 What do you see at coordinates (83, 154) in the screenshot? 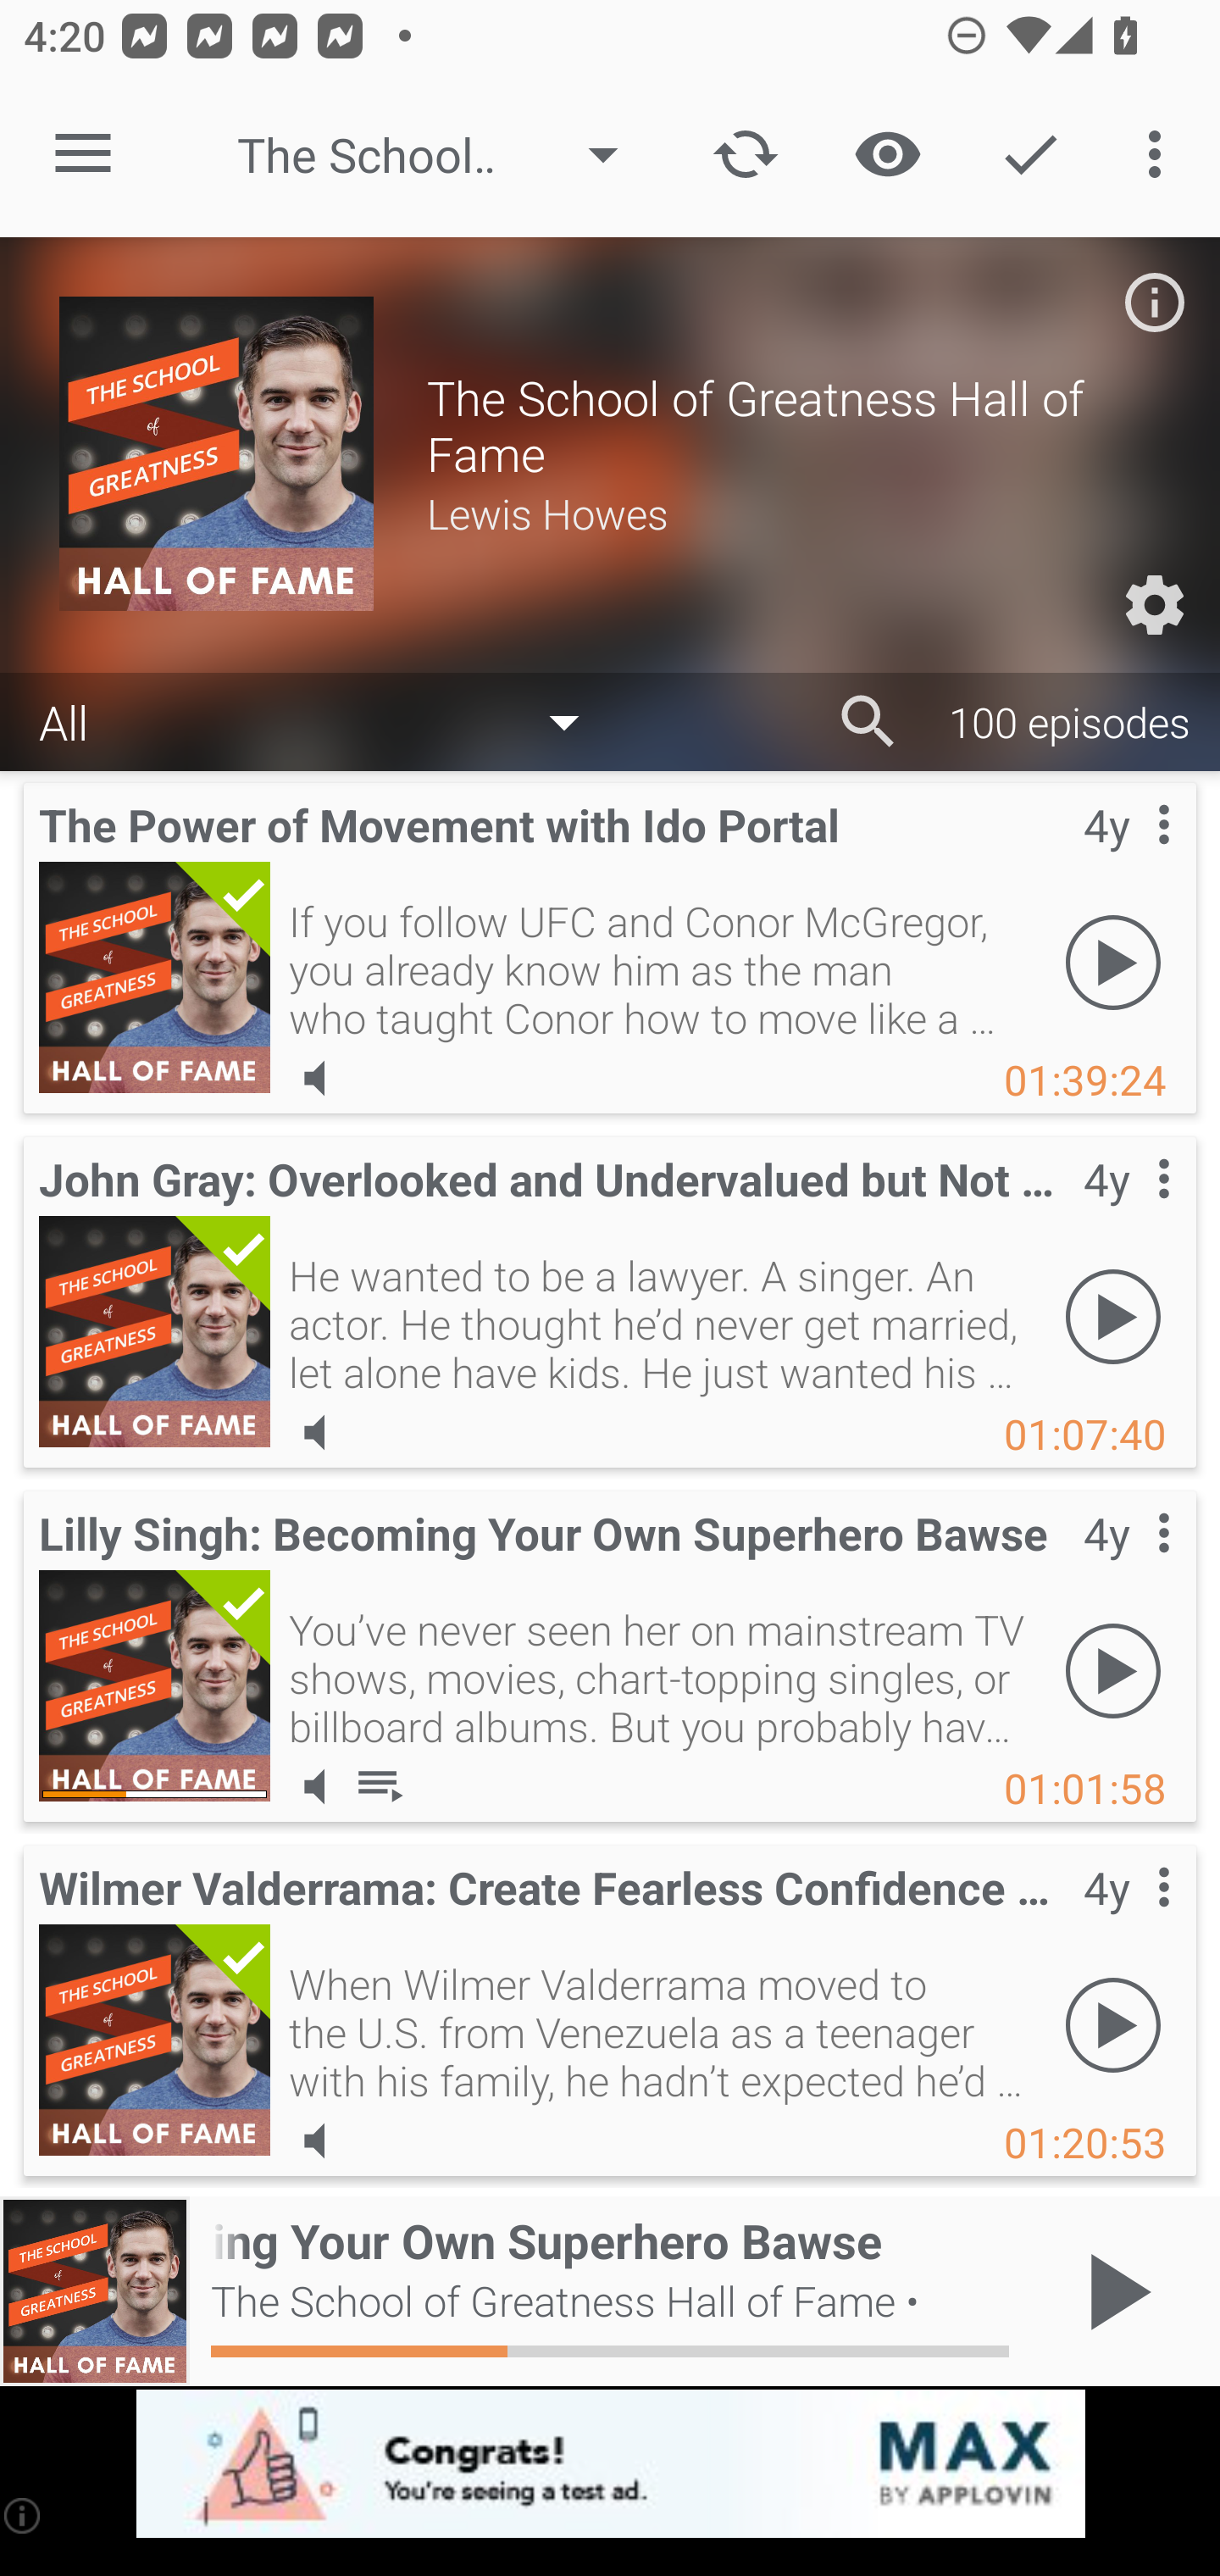
I see `Open navigation sidebar` at bounding box center [83, 154].